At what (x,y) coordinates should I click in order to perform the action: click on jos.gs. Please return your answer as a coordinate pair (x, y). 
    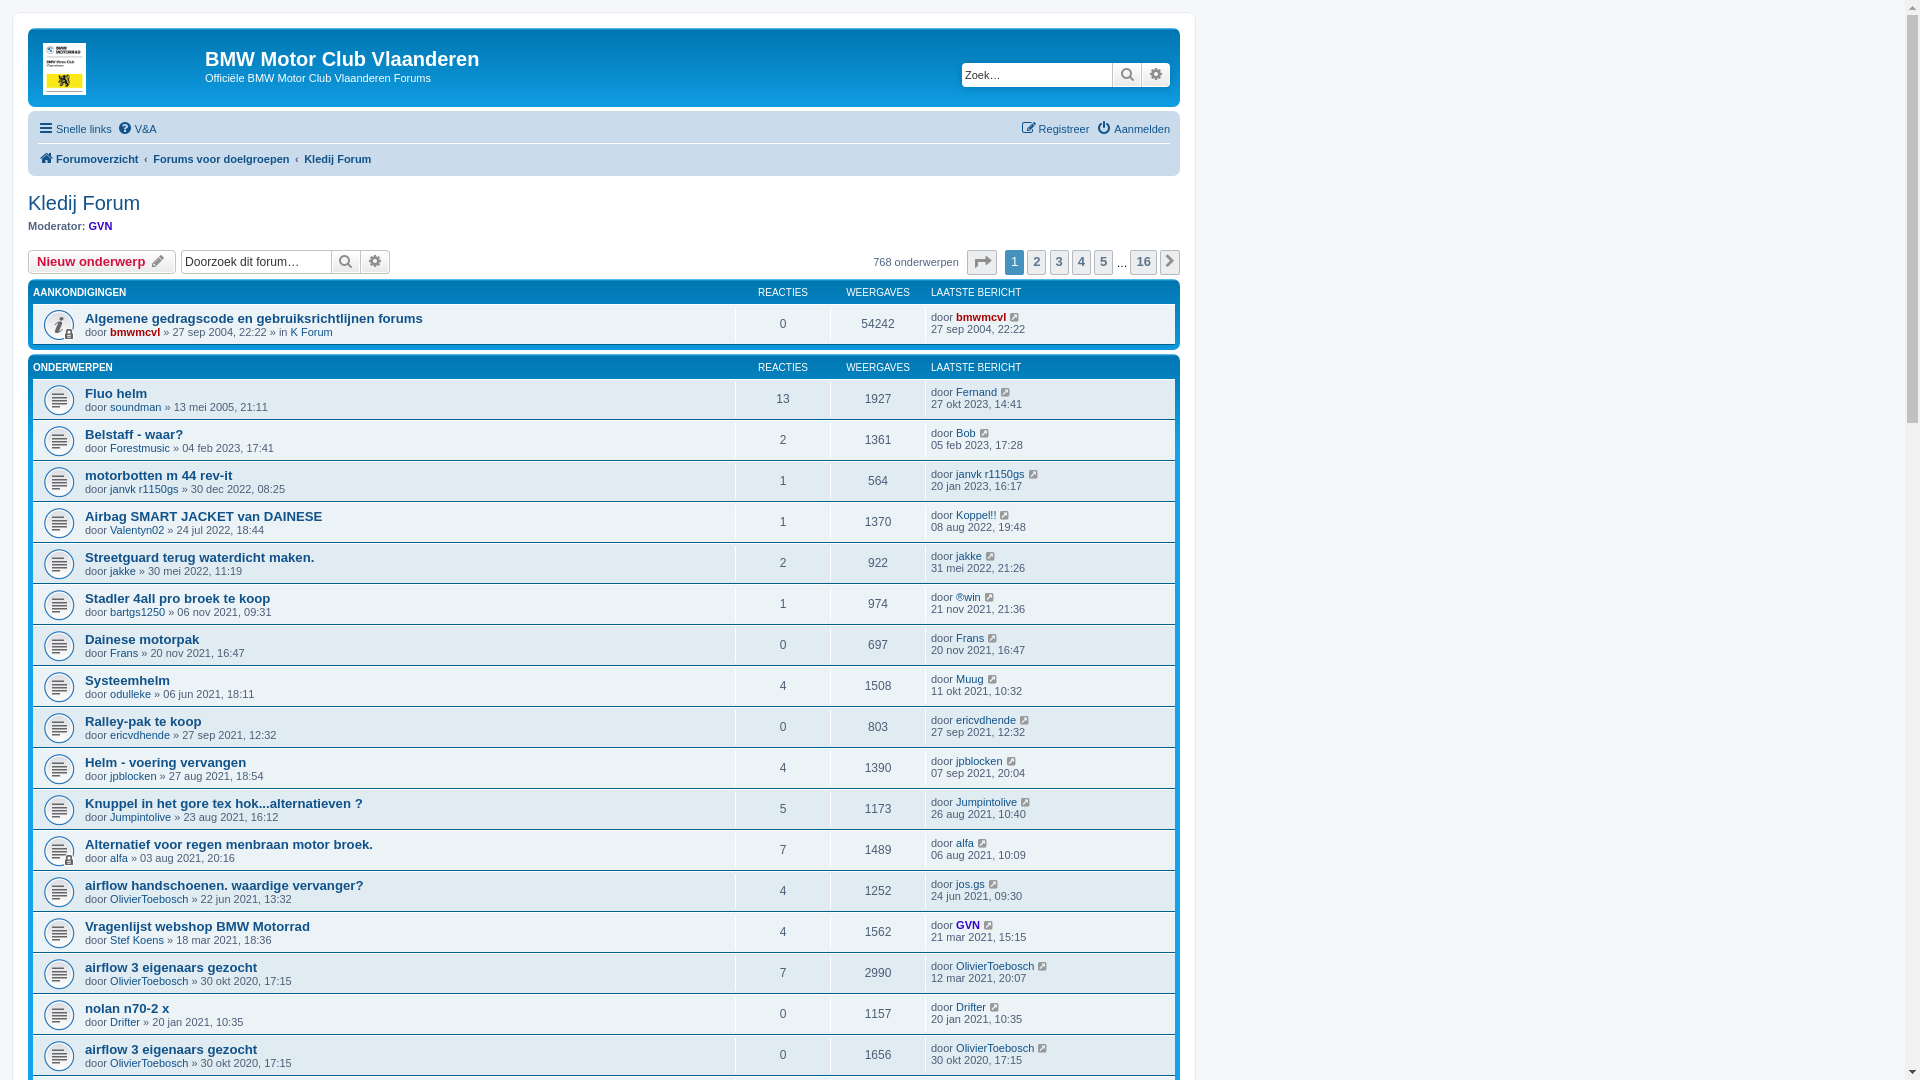
    Looking at the image, I should click on (970, 884).